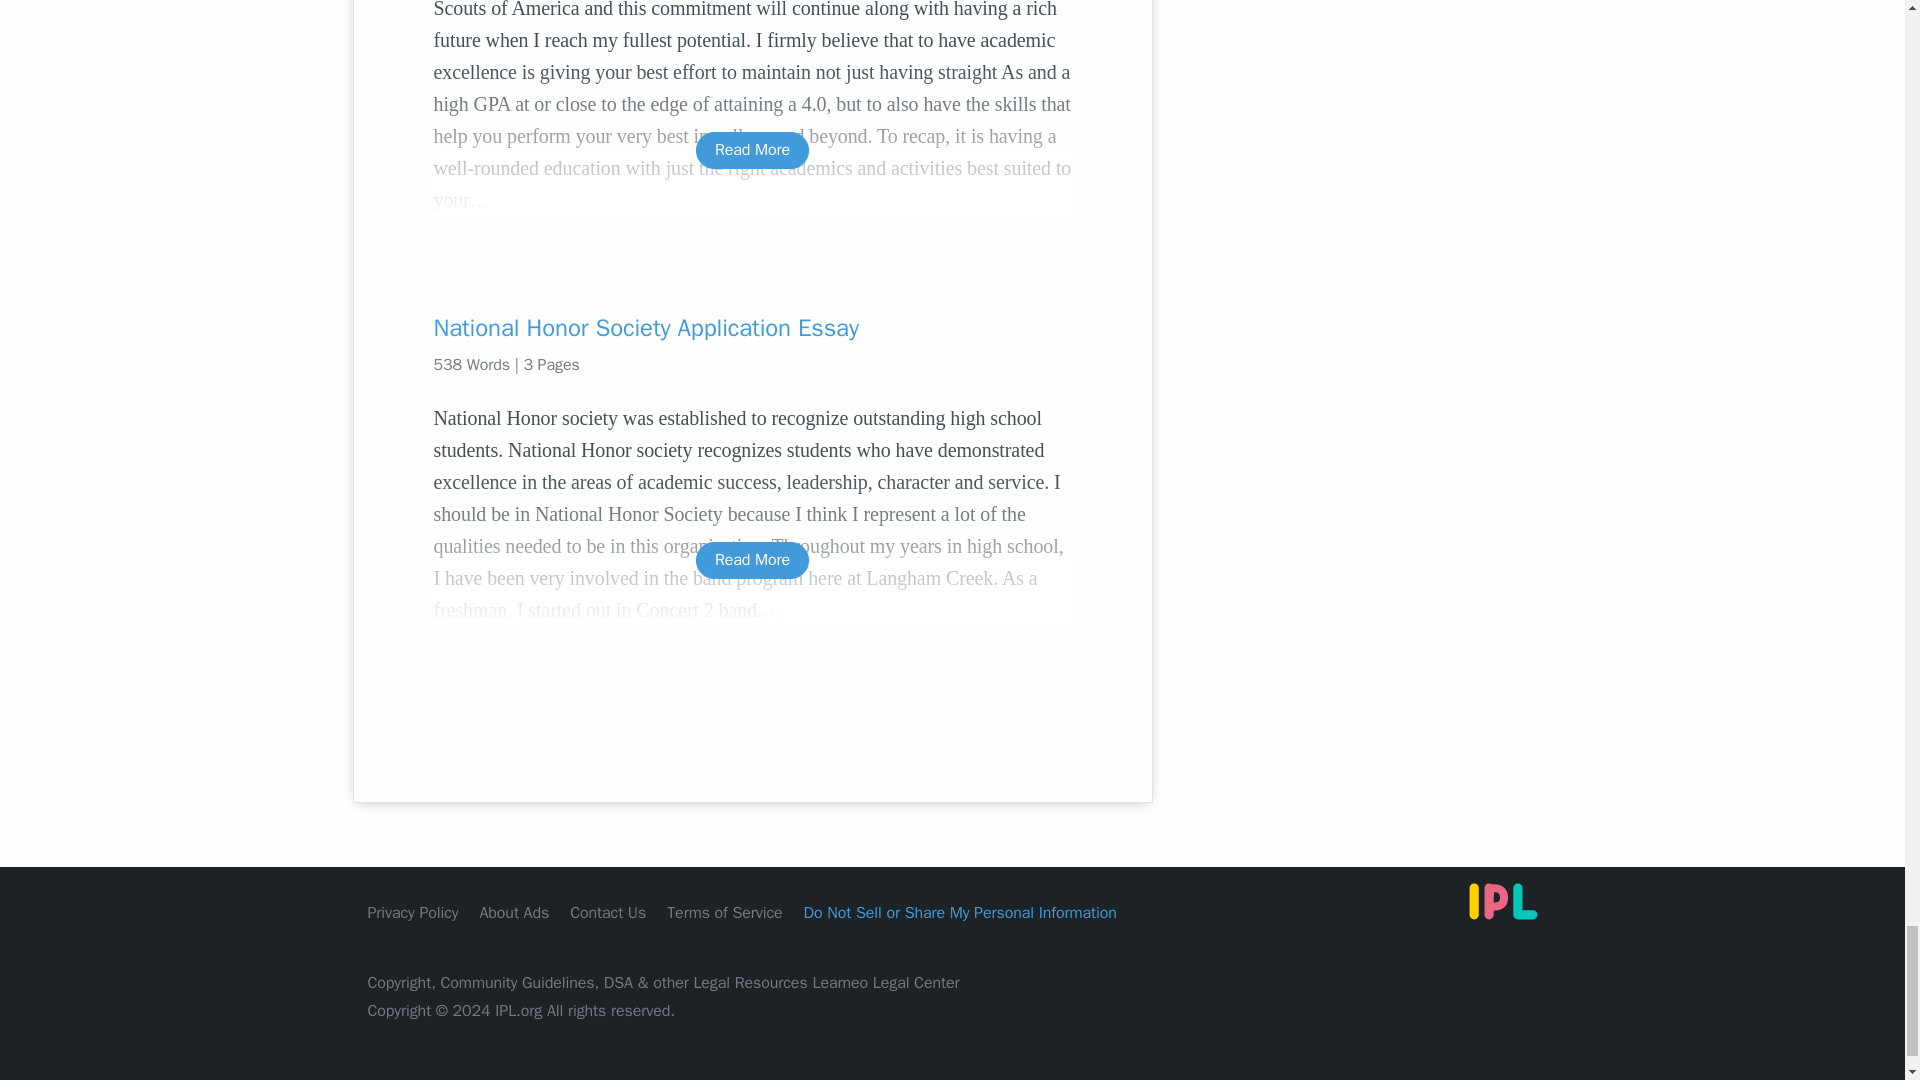 The height and width of the screenshot is (1080, 1920). What do you see at coordinates (608, 912) in the screenshot?
I see `Contact Us` at bounding box center [608, 912].